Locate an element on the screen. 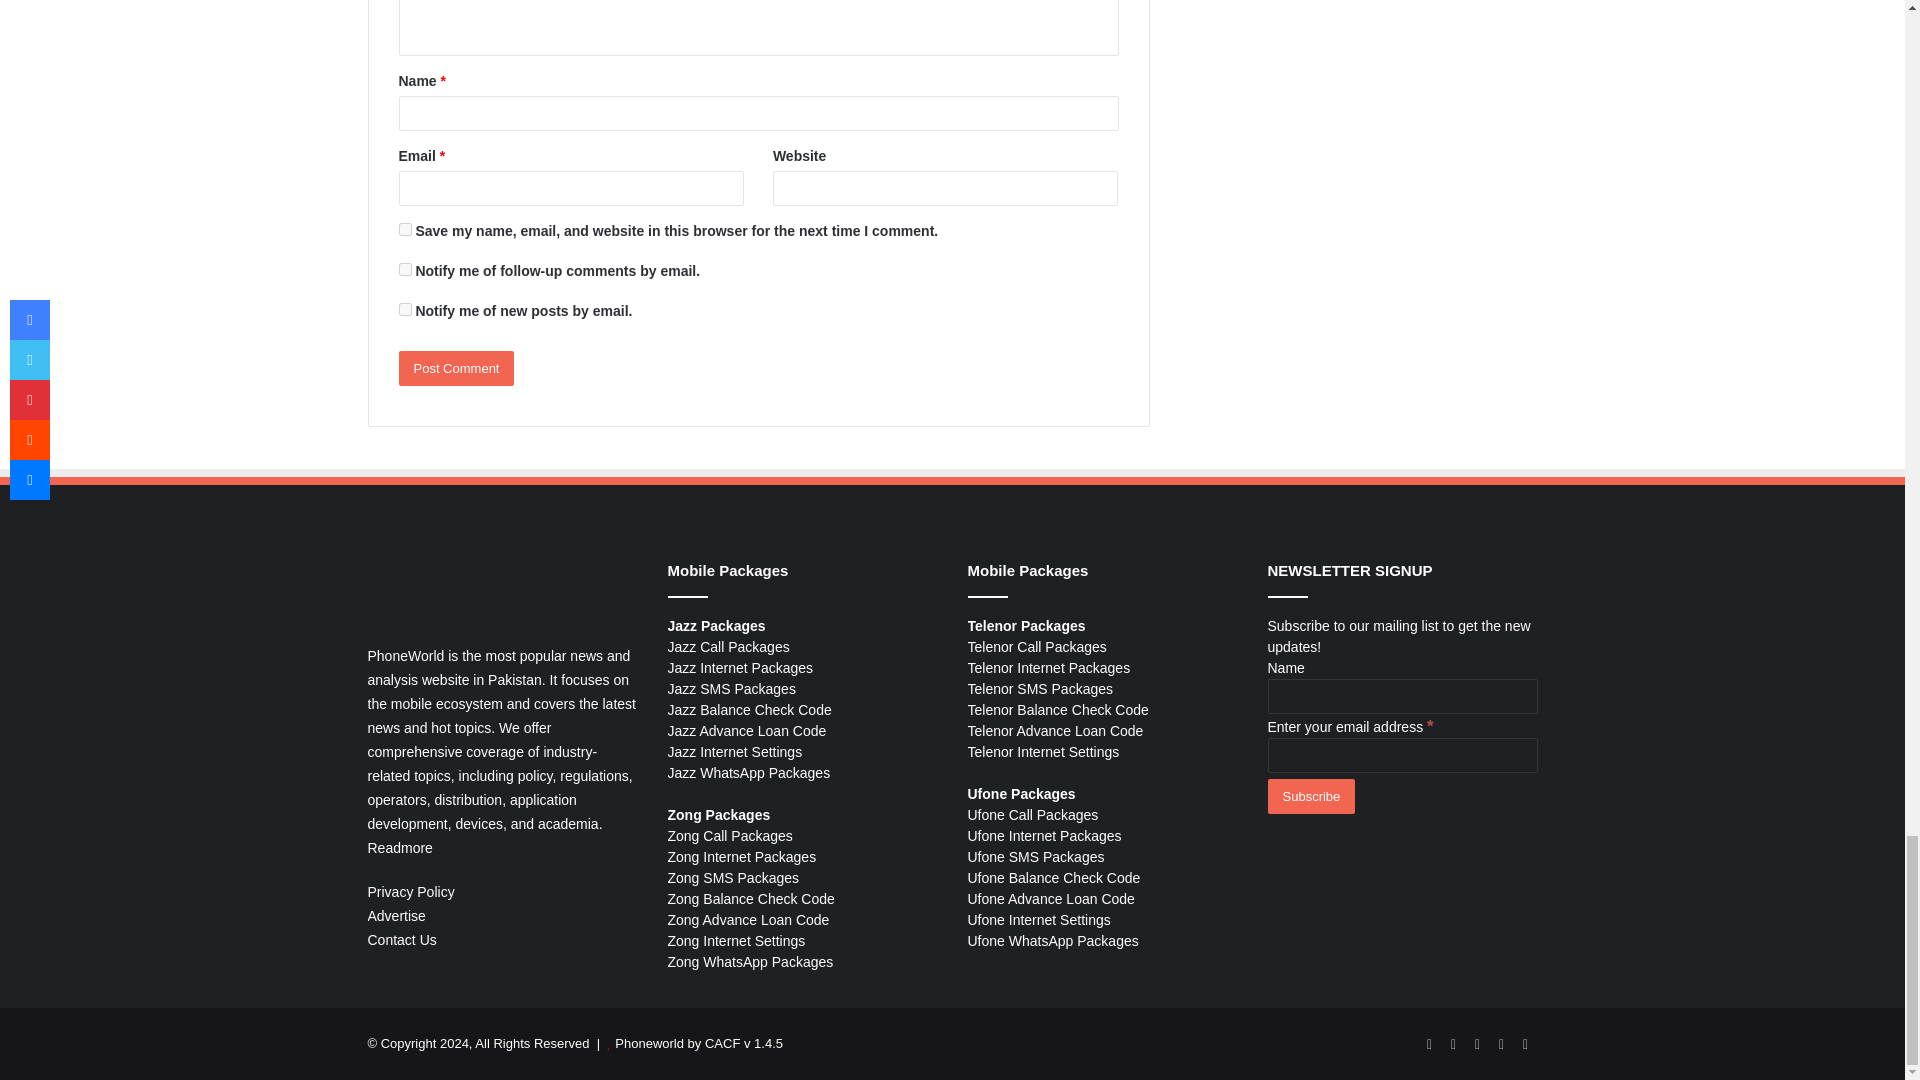 This screenshot has width=1920, height=1080. Subscribe is located at coordinates (1311, 796).